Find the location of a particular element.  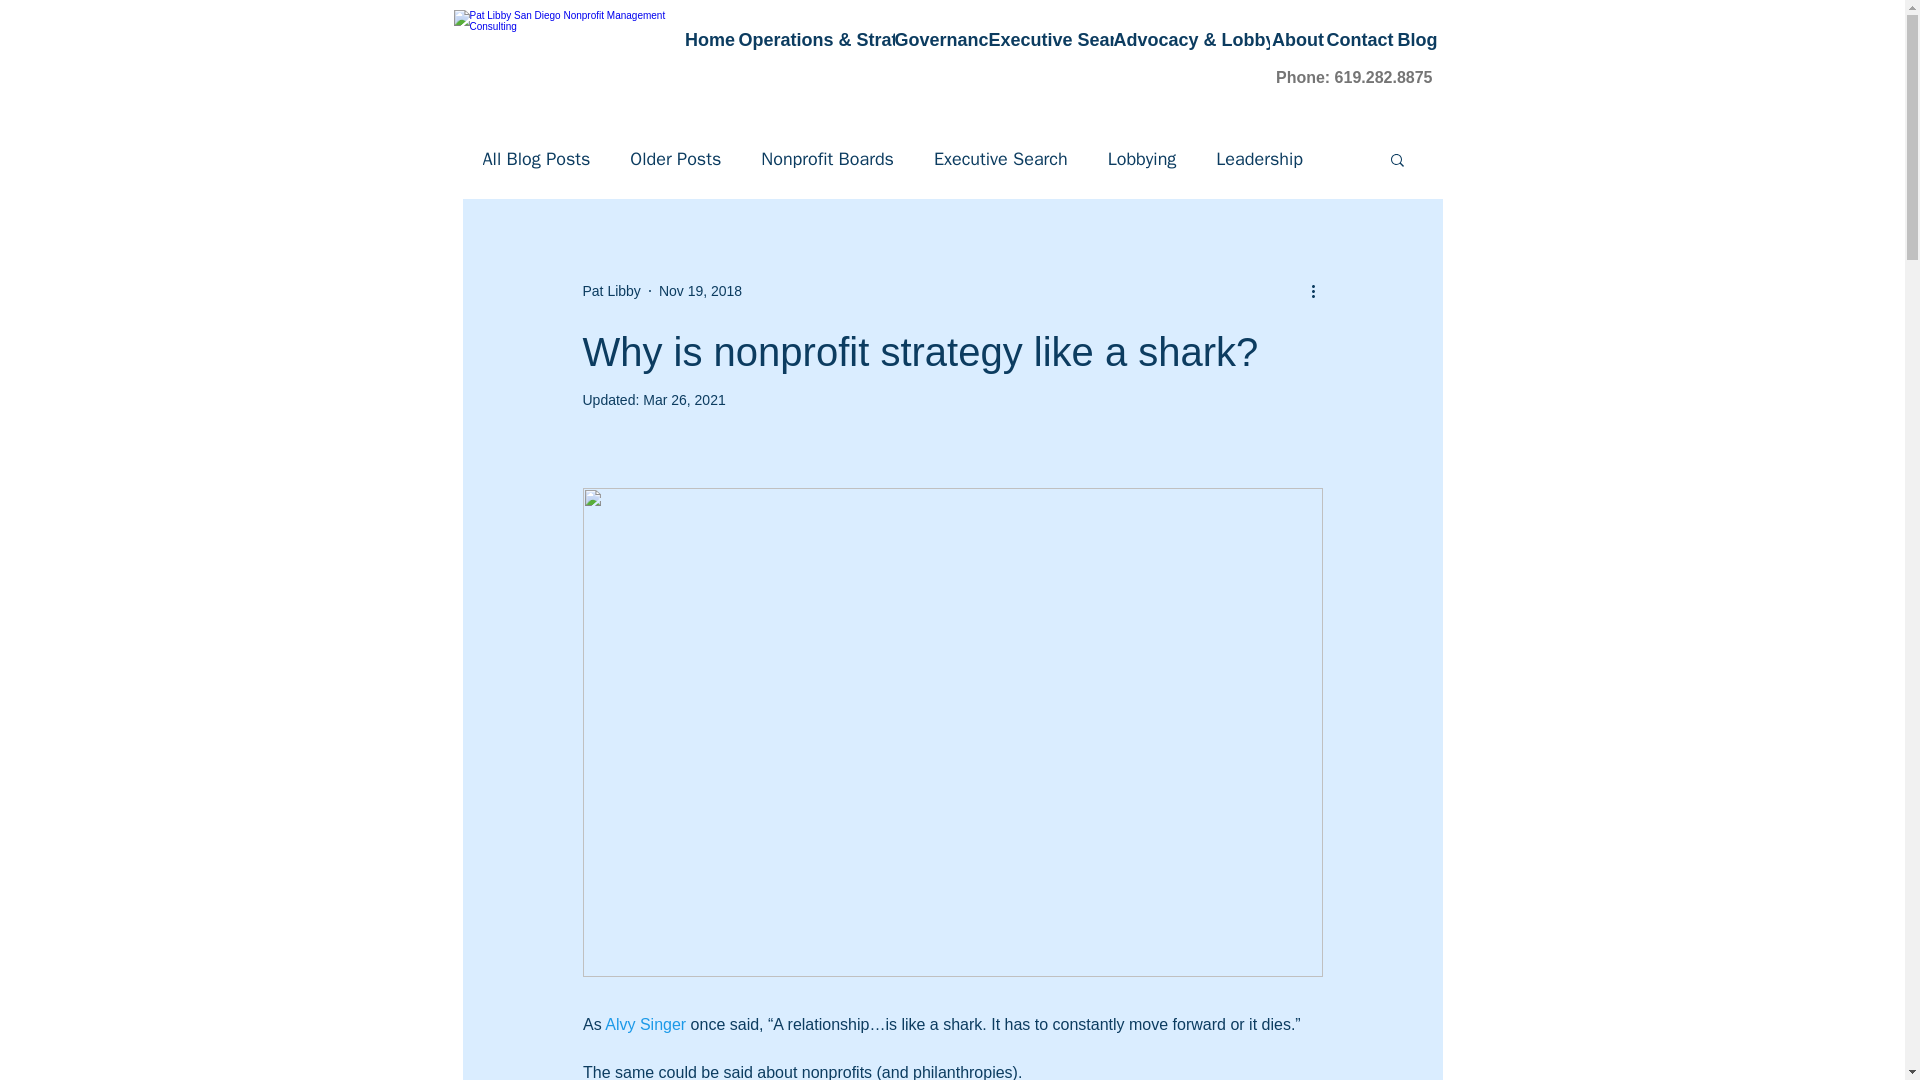

Leadership is located at coordinates (1259, 158).